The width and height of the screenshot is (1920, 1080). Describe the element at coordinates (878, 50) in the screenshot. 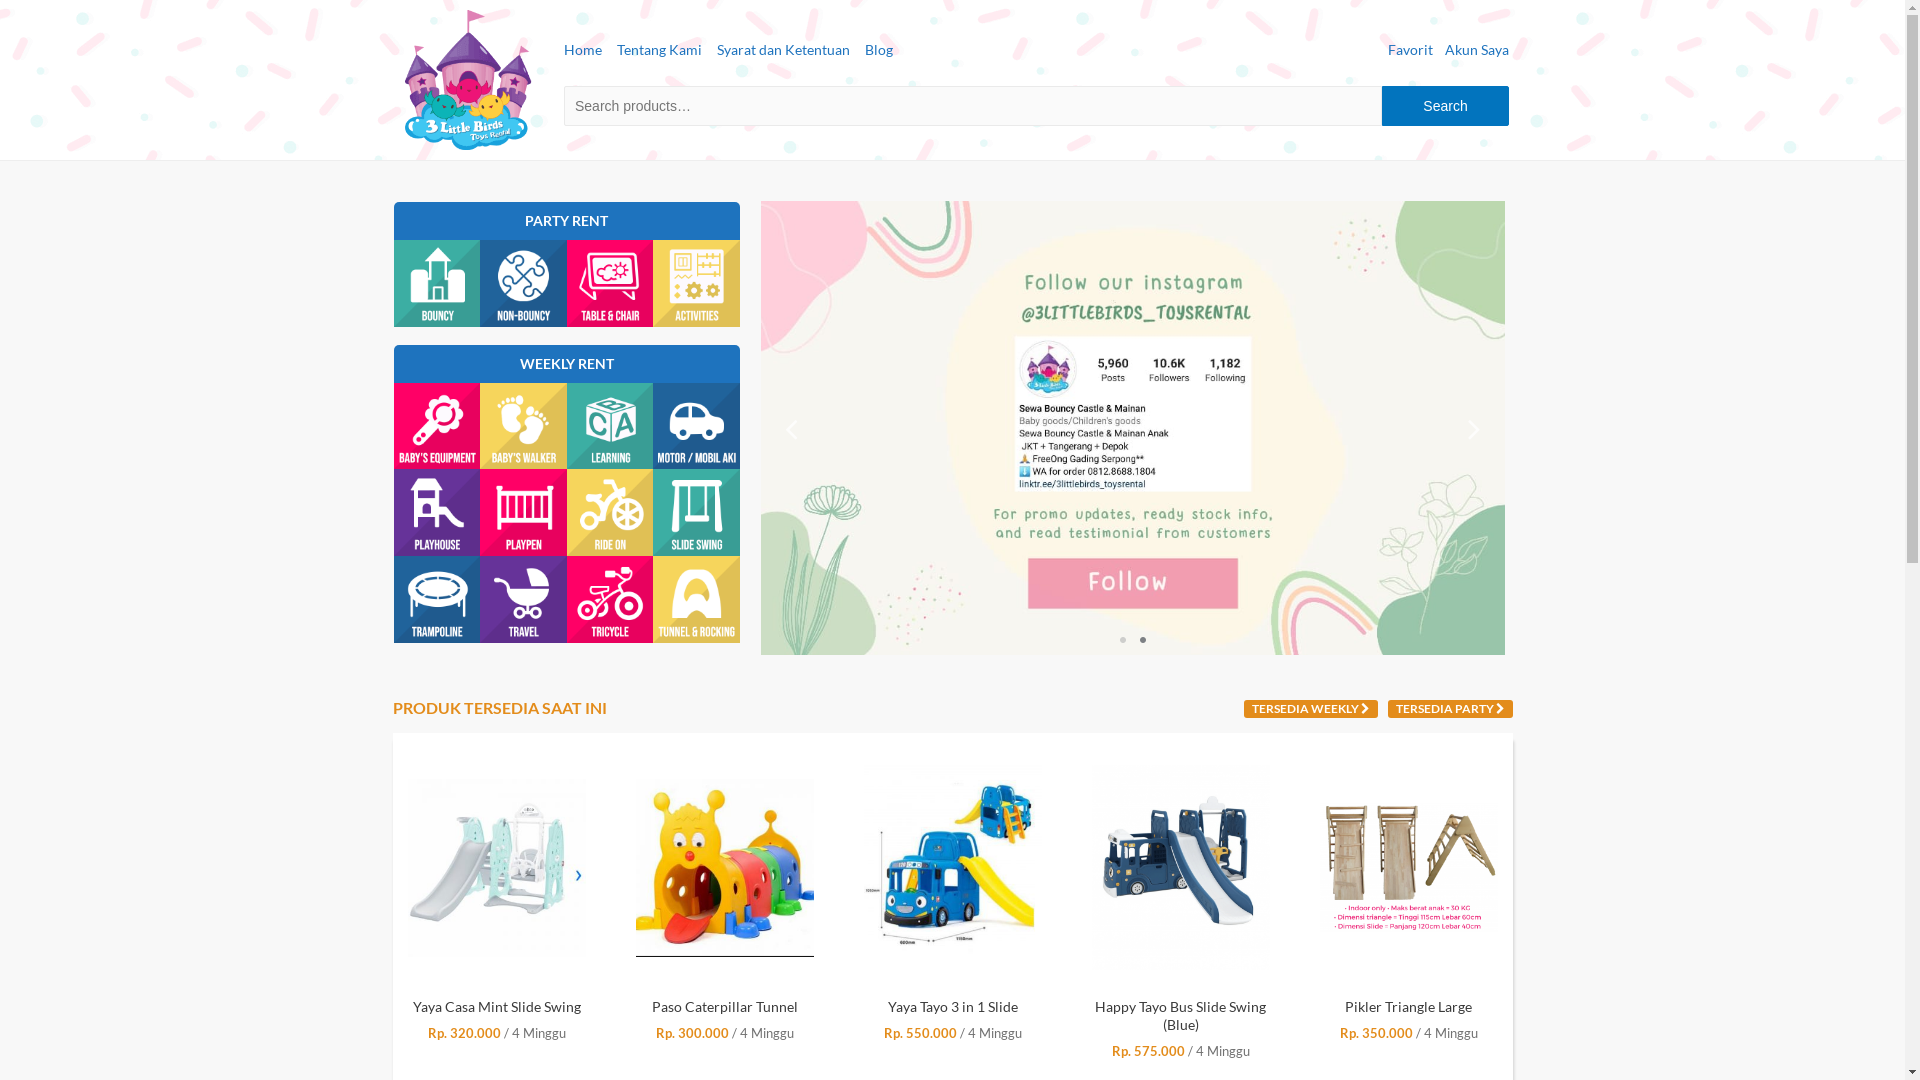

I see `Blog` at that location.